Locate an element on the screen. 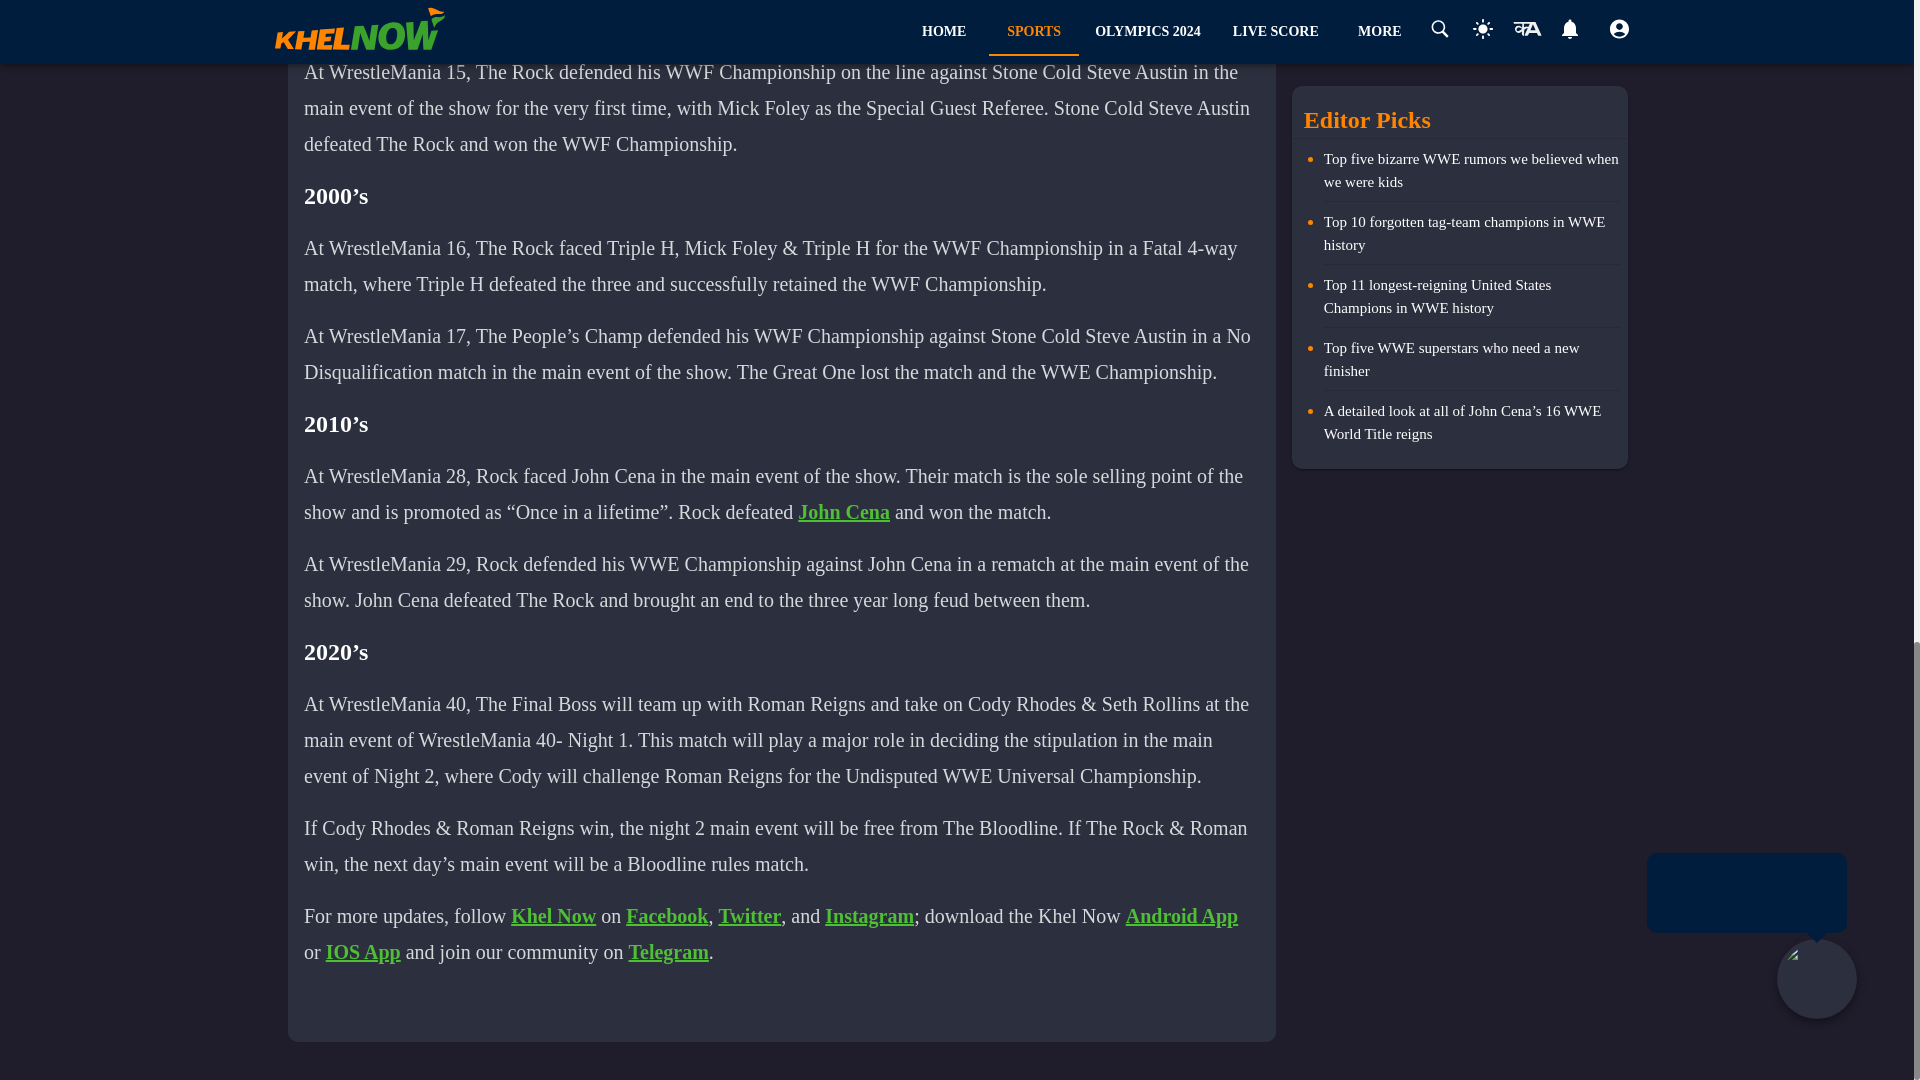  Facebook is located at coordinates (666, 916).